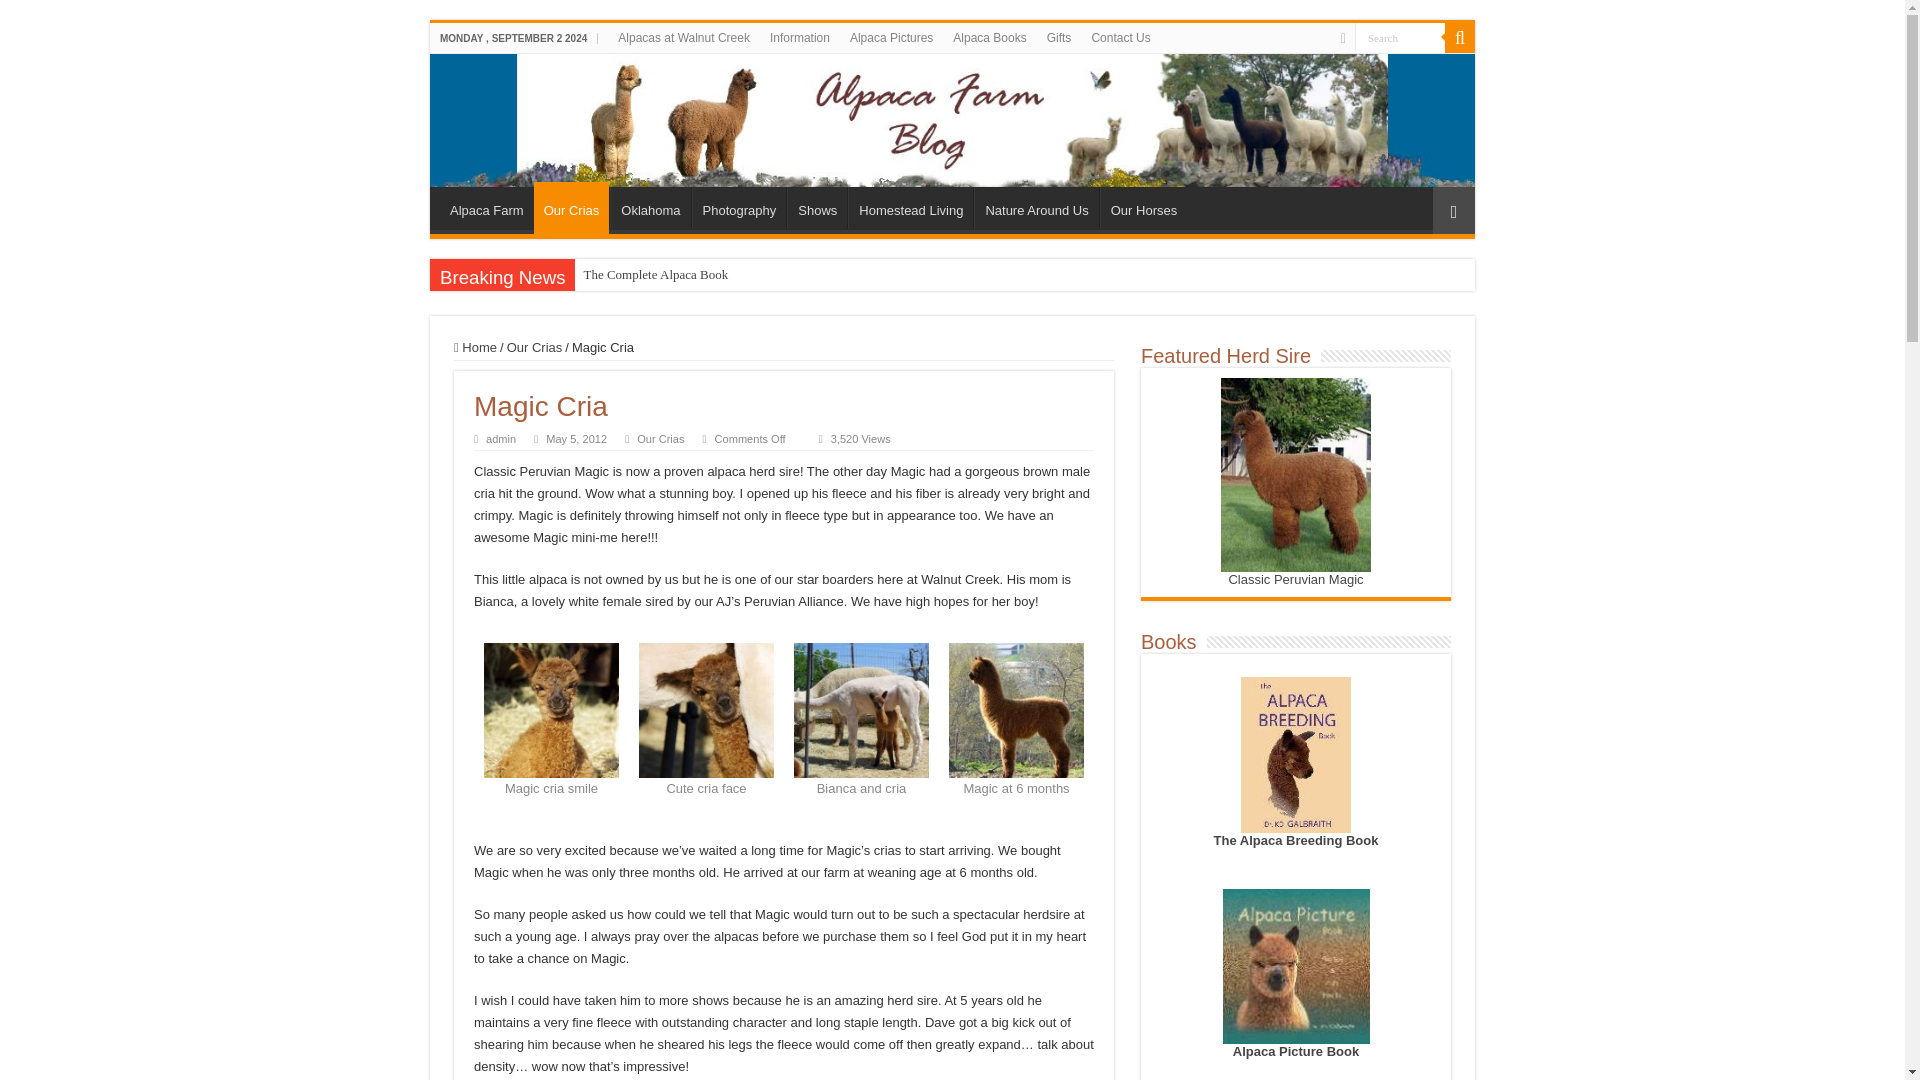  I want to click on The Complete Alpaca Book, so click(654, 274).